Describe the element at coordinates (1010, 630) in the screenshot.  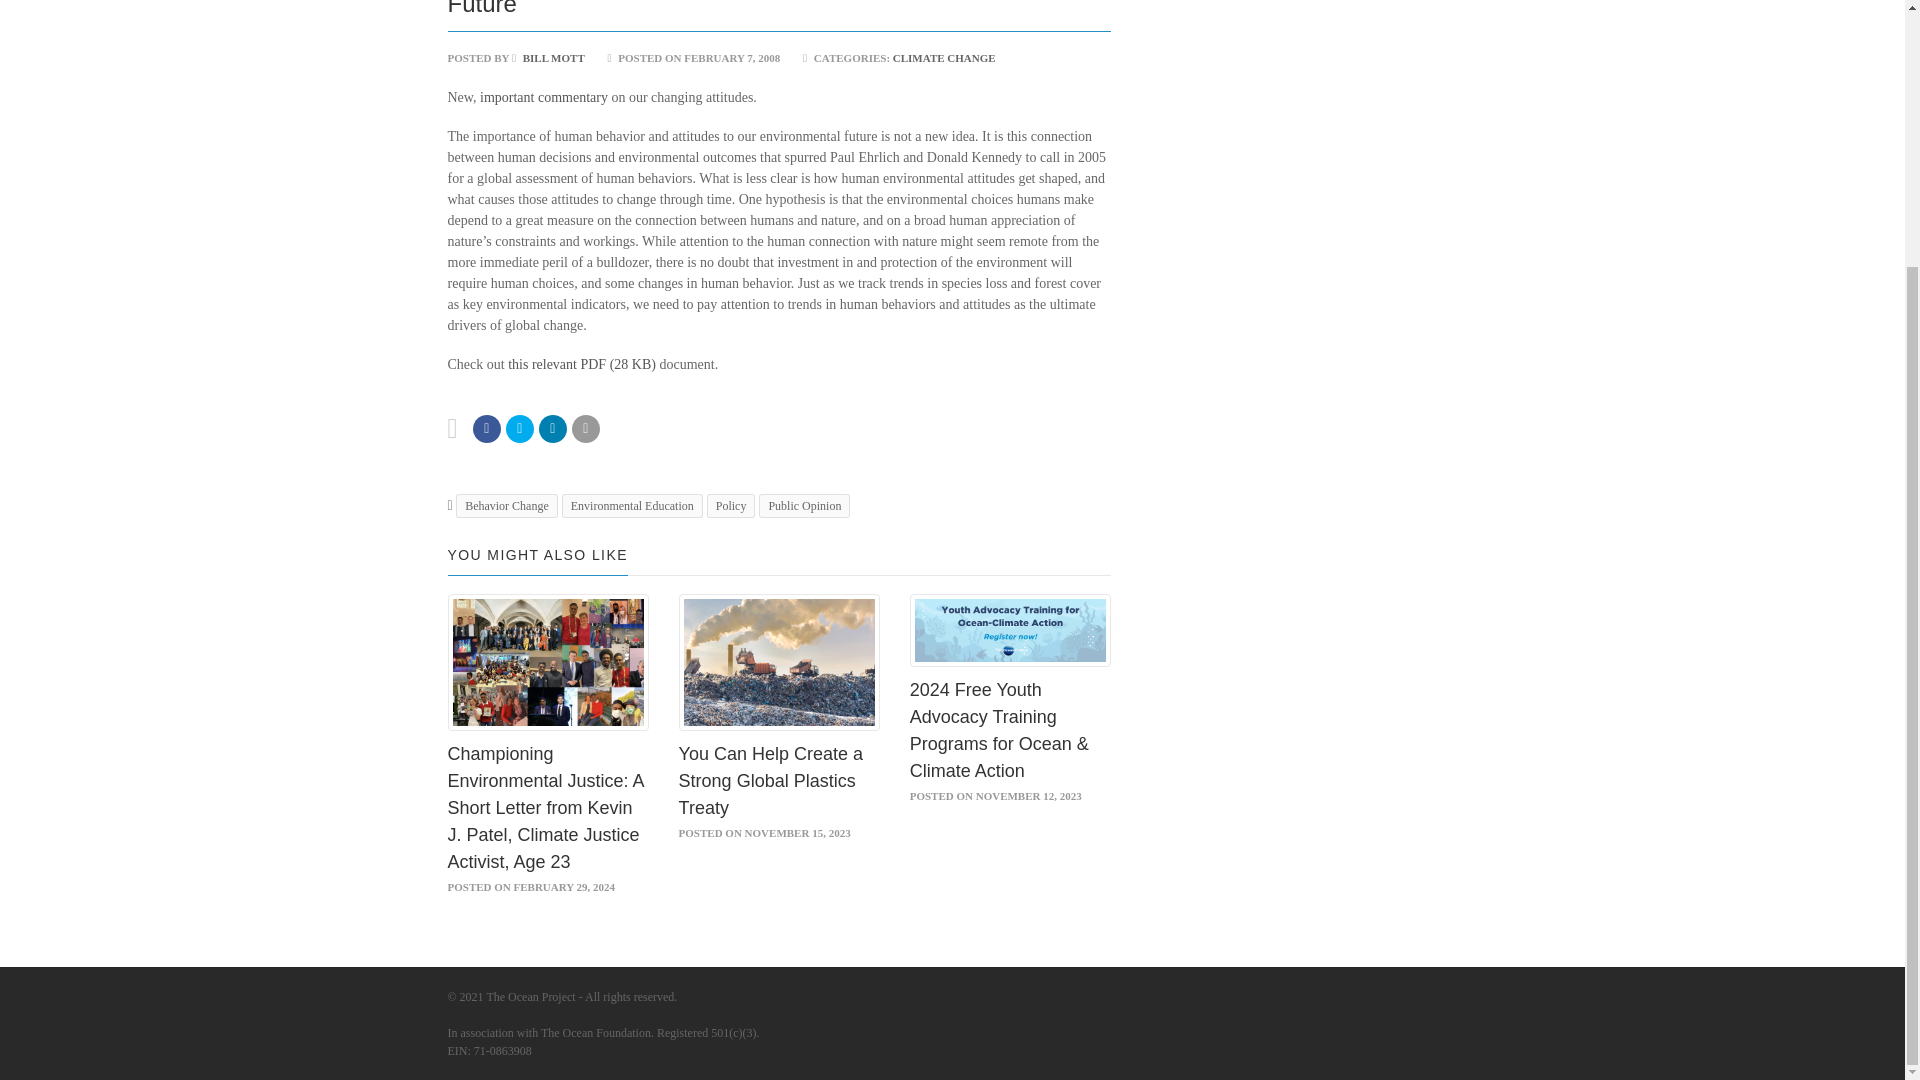
I see `AT Zoom Registration Banner` at that location.